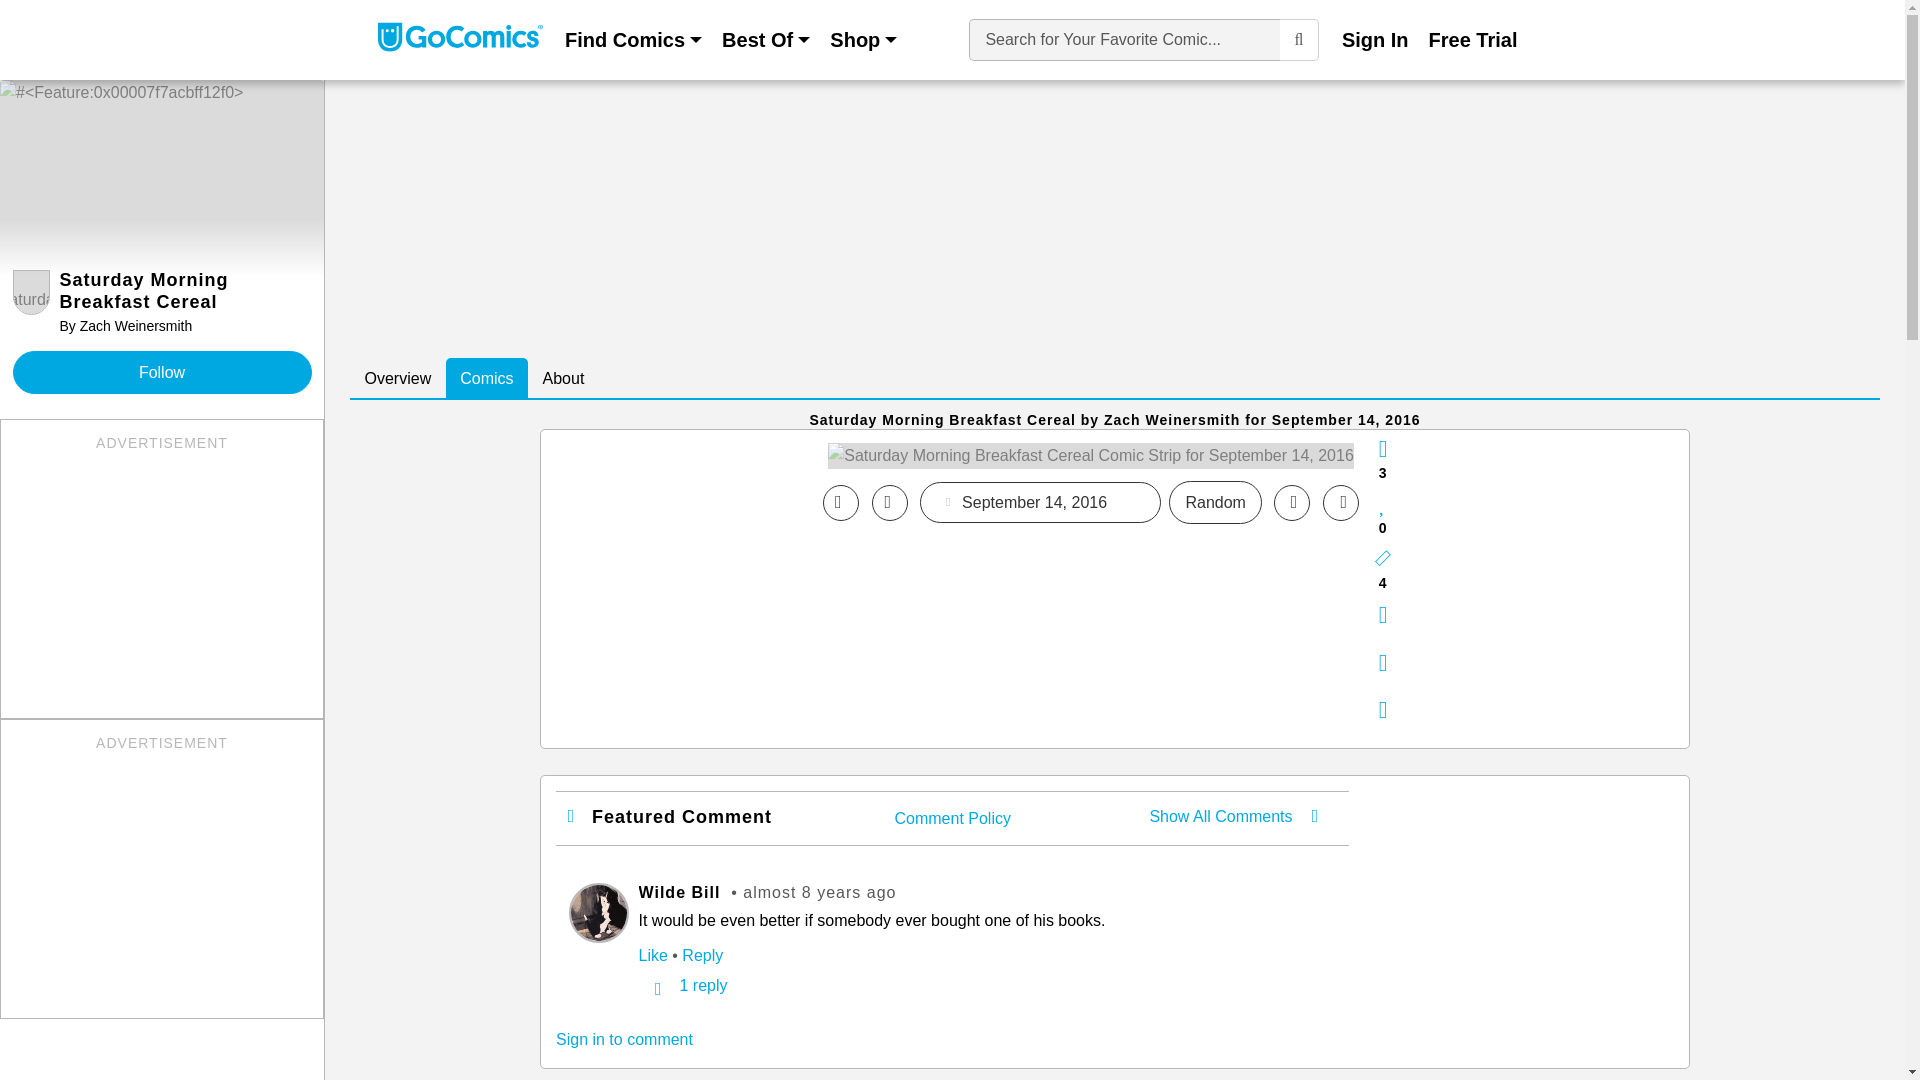  Describe the element at coordinates (766, 40) in the screenshot. I see `Best Of` at that location.